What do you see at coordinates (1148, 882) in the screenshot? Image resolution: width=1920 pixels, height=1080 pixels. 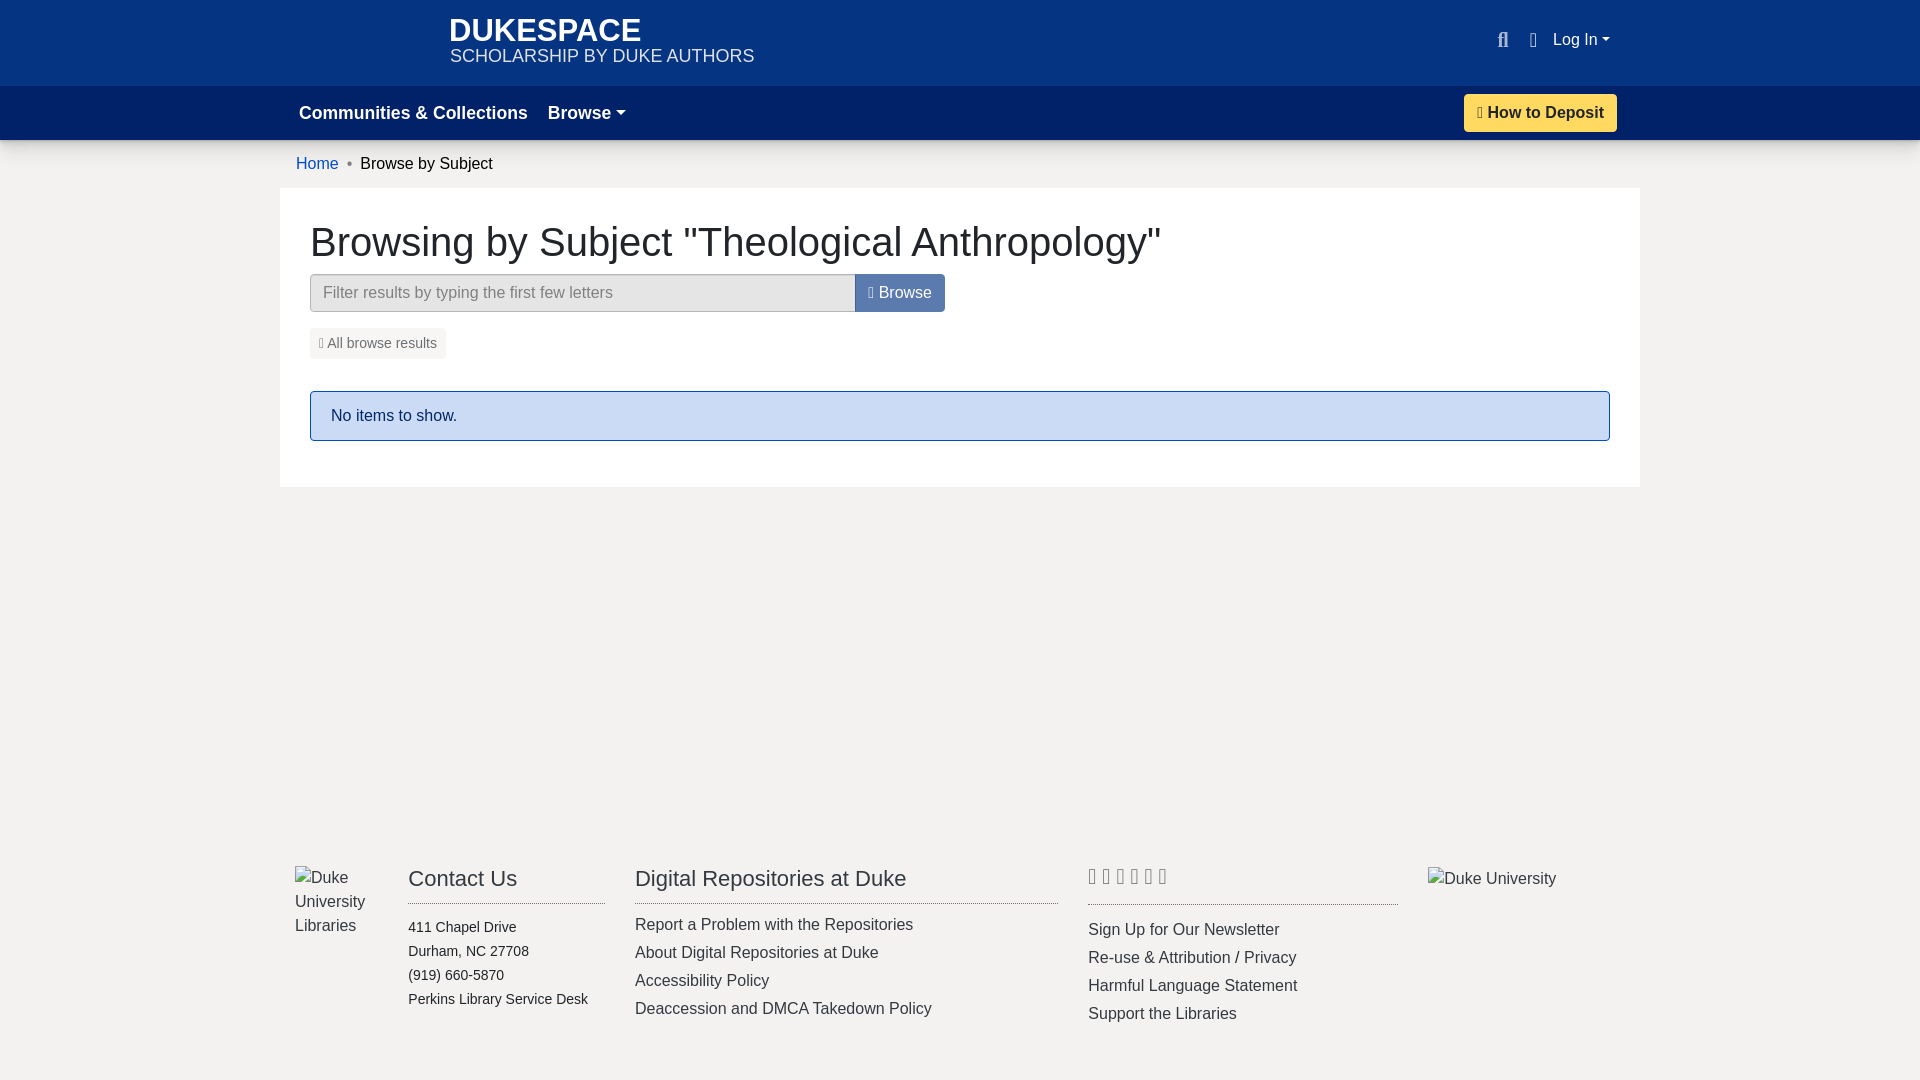 I see `Accessibility Policy` at bounding box center [1148, 882].